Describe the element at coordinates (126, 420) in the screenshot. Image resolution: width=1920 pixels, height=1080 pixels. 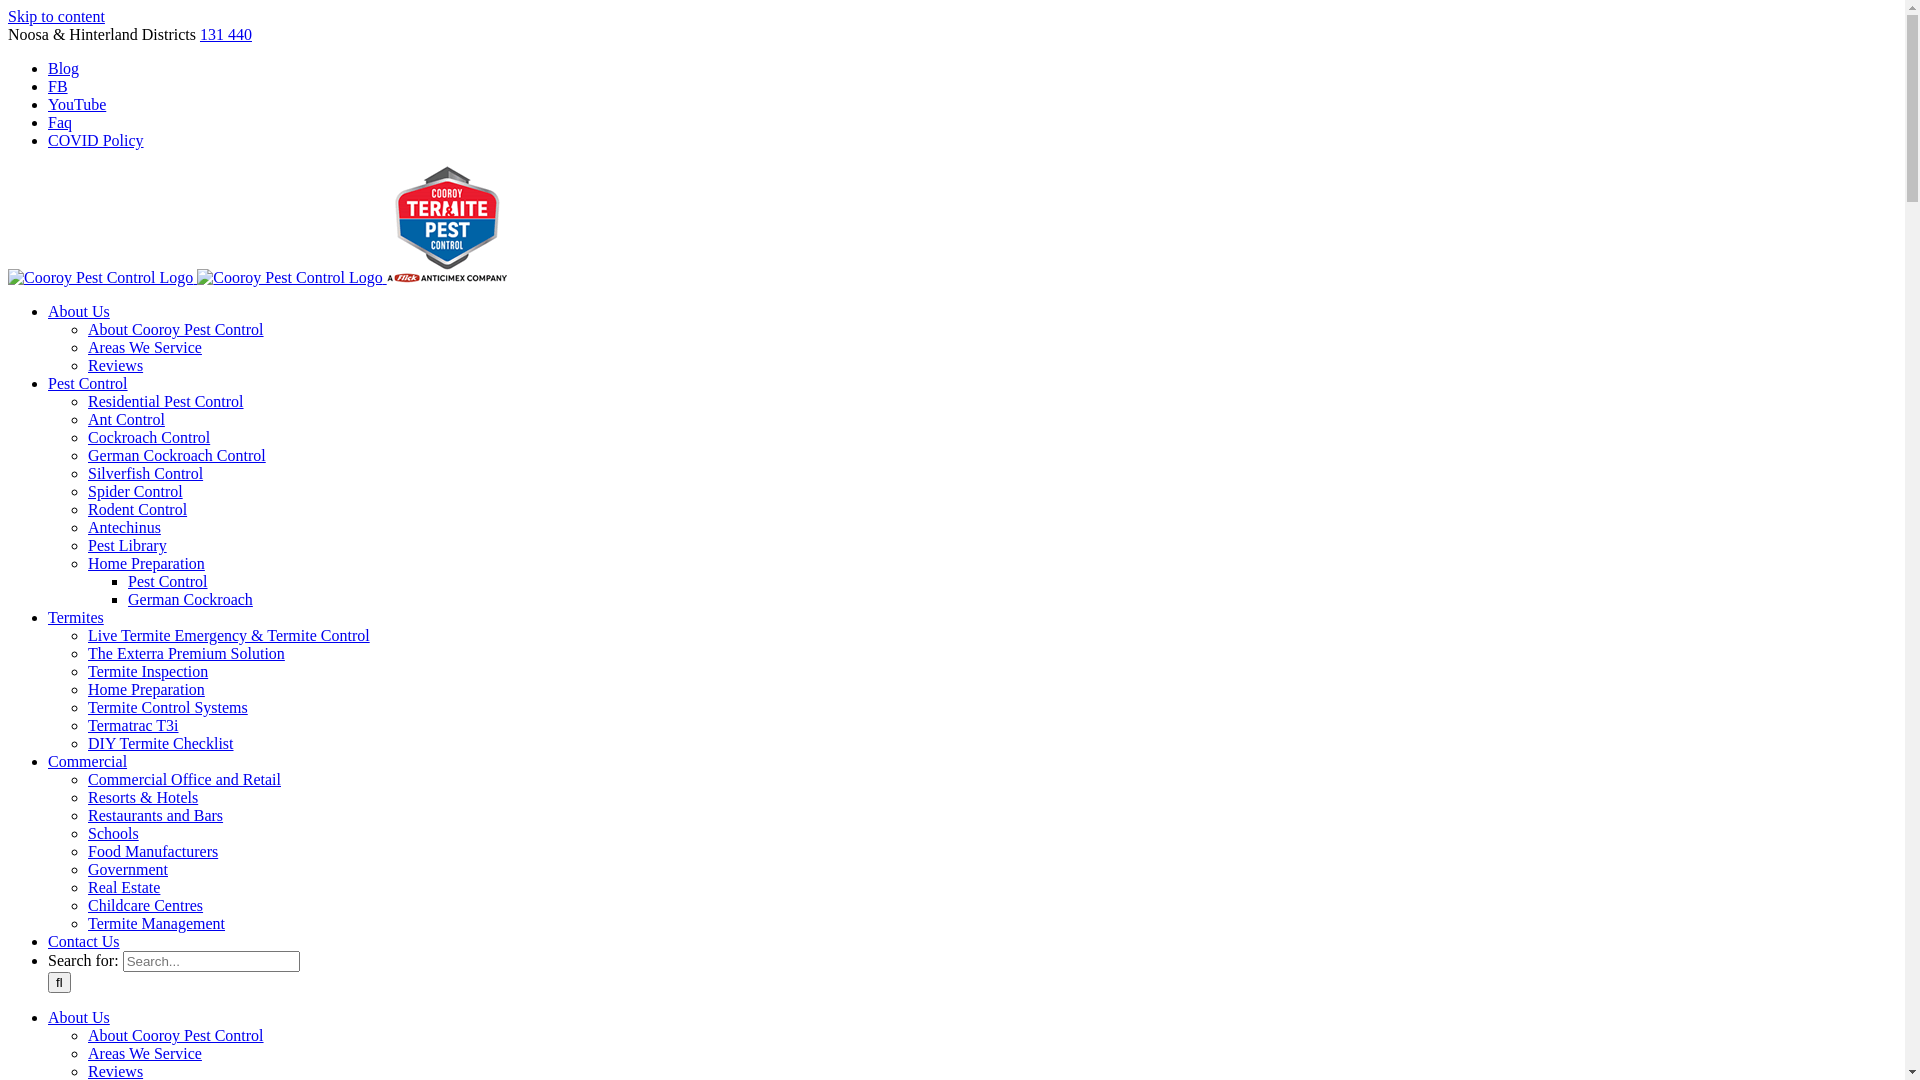
I see `Ant Control` at that location.